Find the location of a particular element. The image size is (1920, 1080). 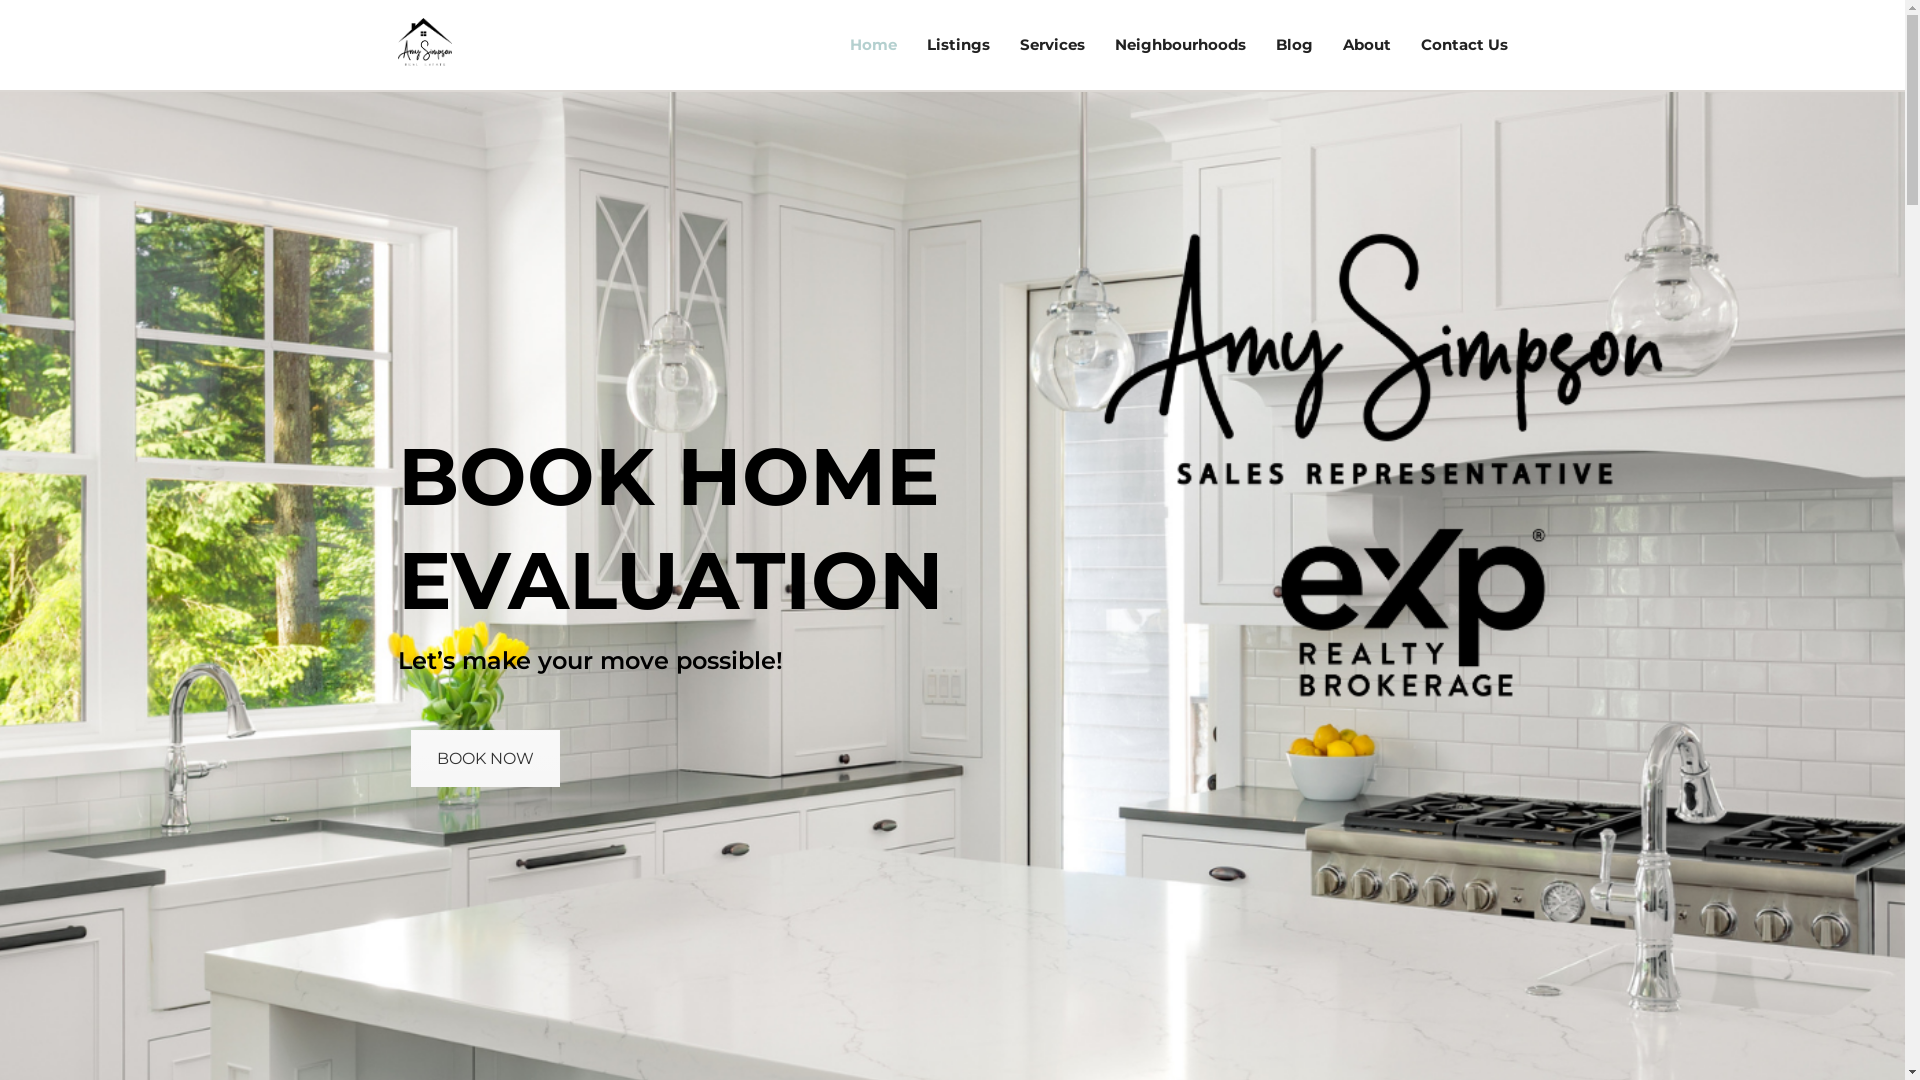

About is located at coordinates (1367, 45).